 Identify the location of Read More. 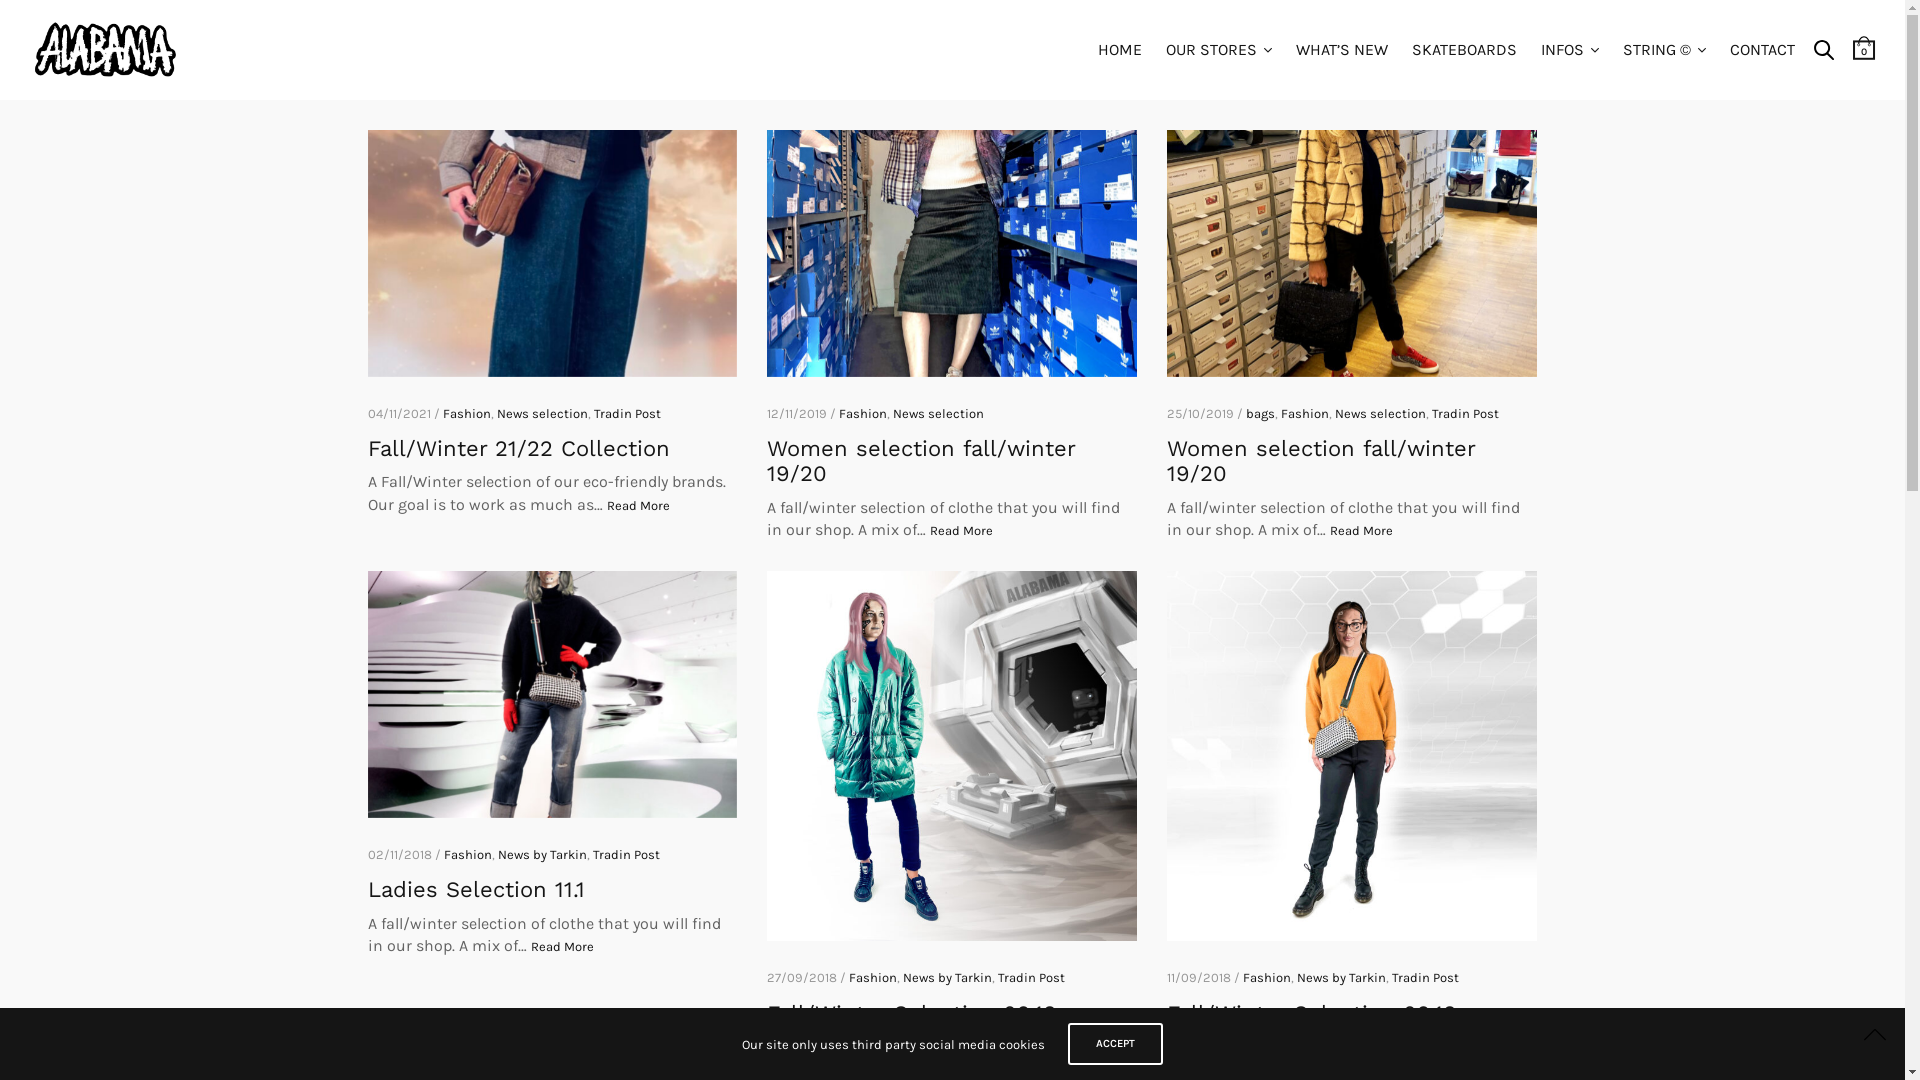
(962, 531).